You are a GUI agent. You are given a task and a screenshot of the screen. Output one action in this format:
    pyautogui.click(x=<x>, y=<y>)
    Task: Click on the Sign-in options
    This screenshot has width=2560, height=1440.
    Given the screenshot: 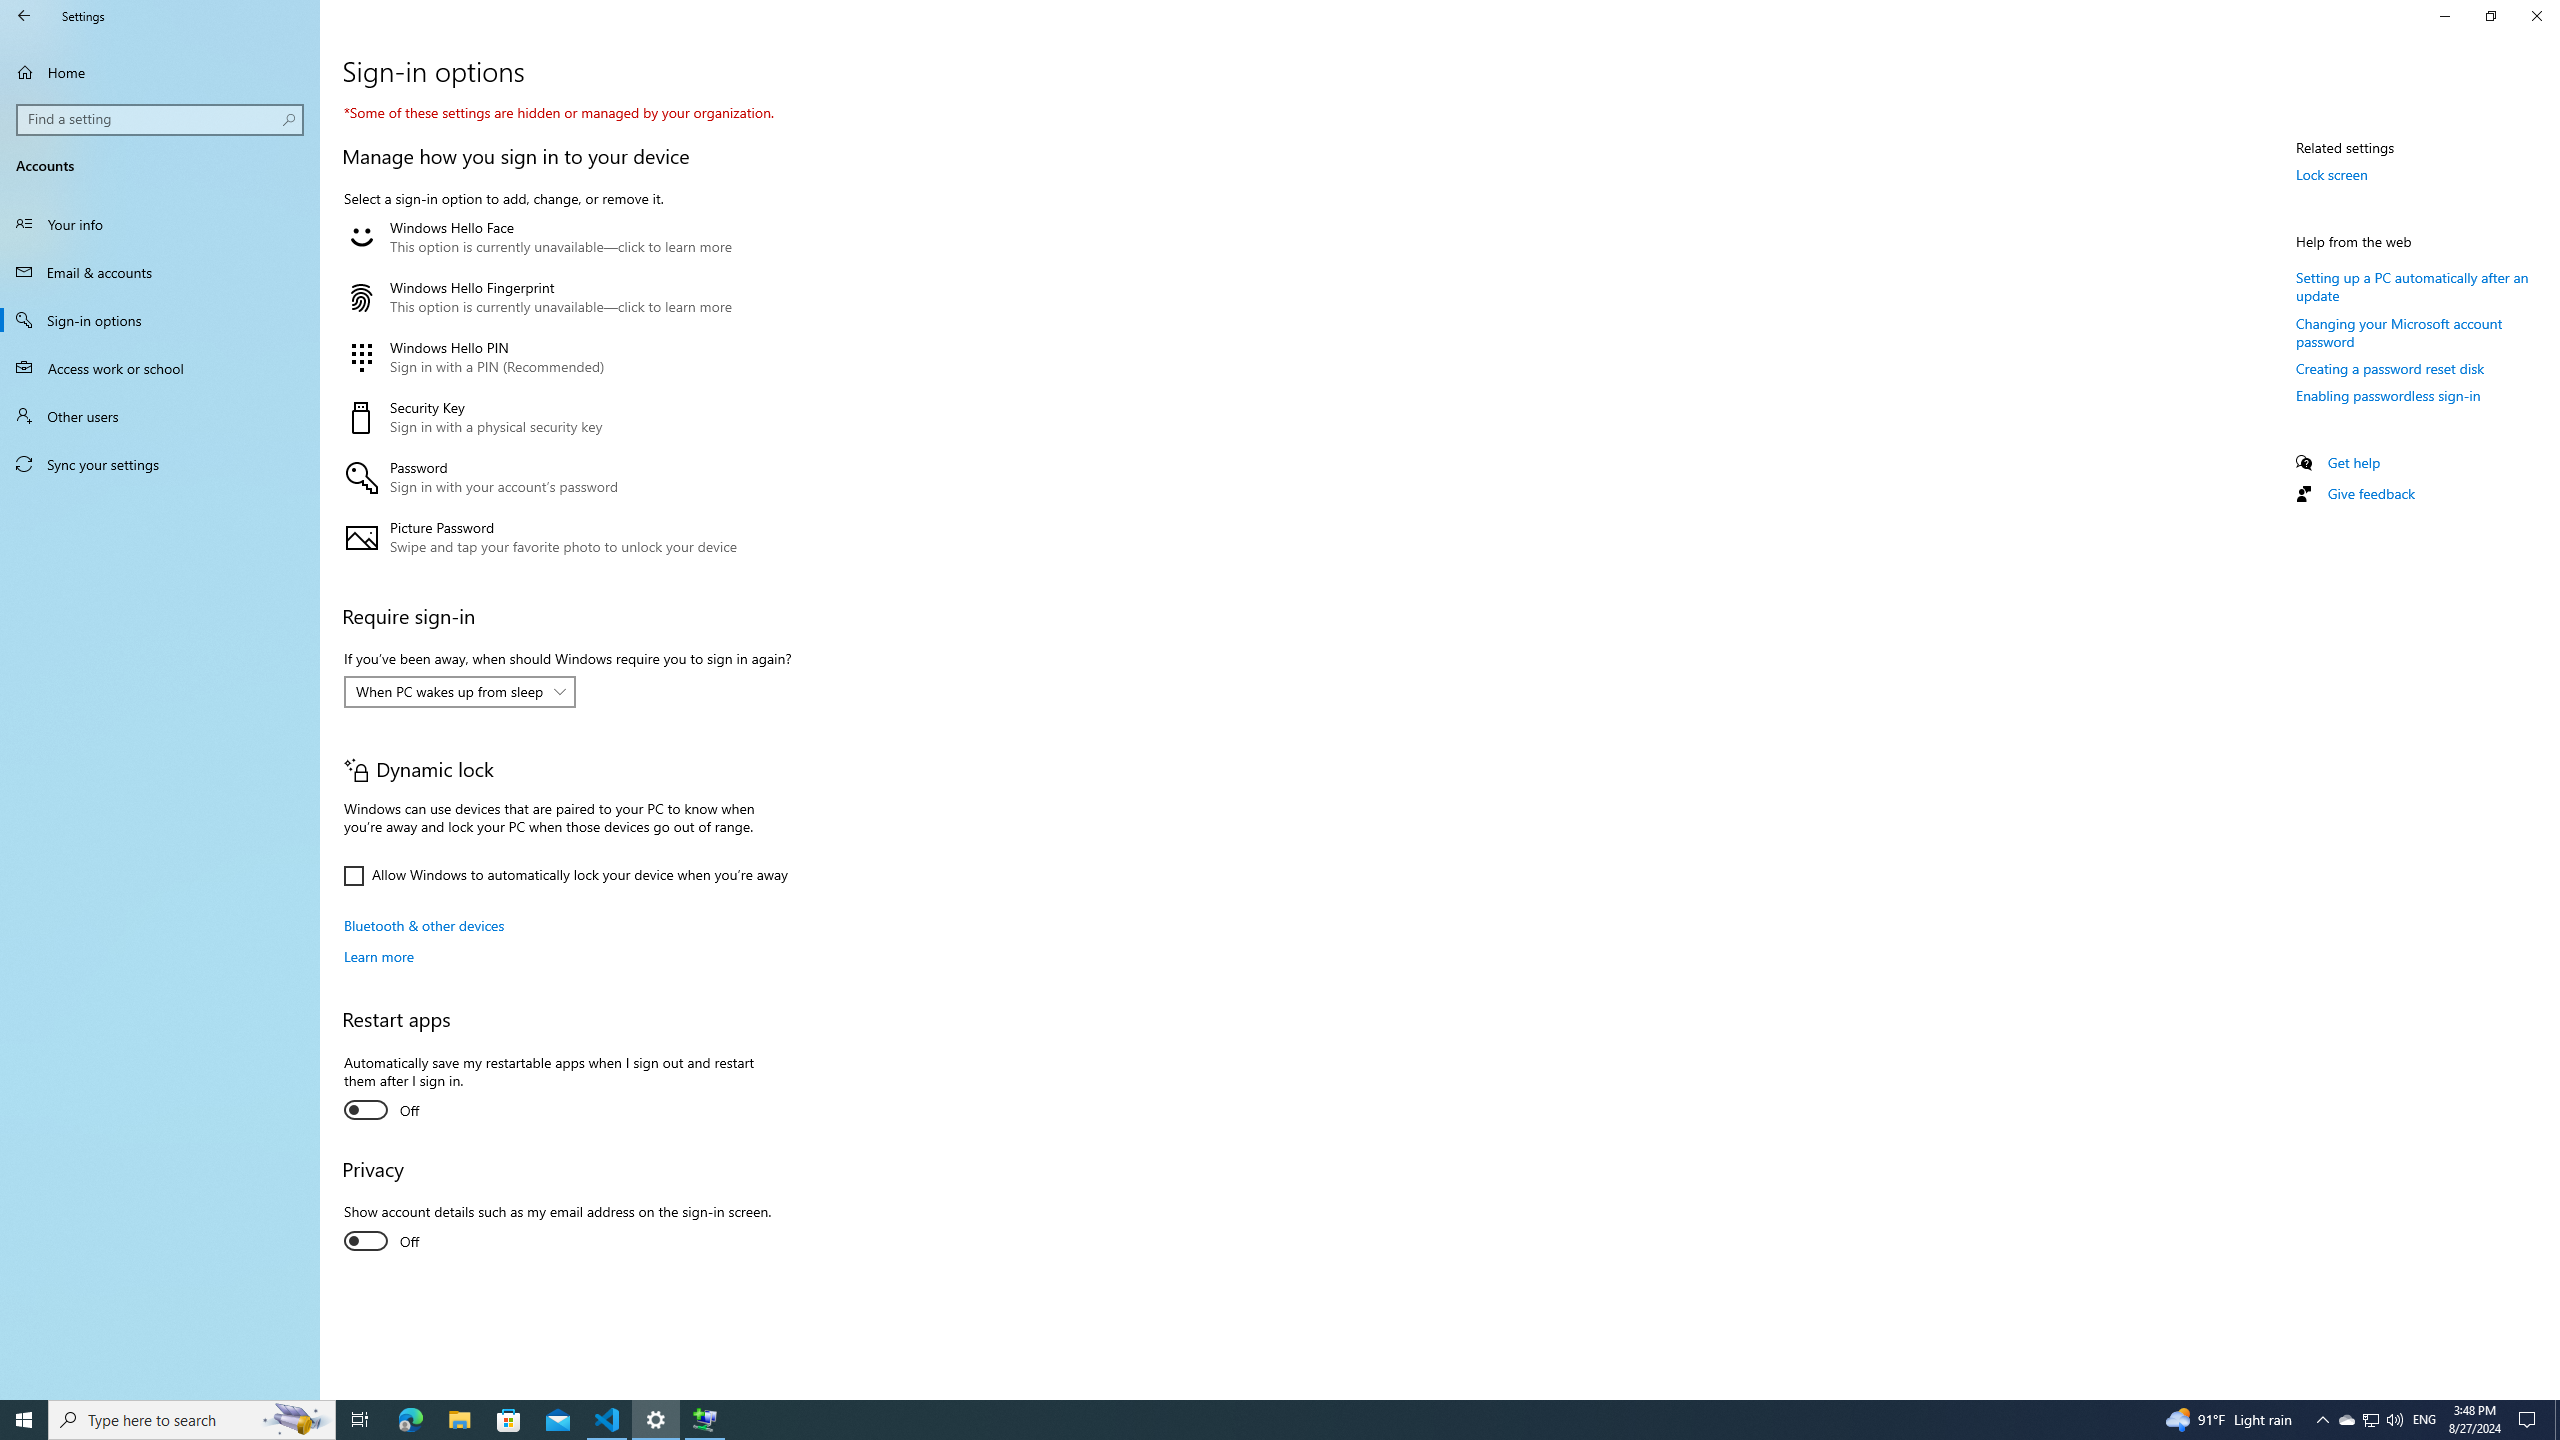 What is the action you would take?
    pyautogui.click(x=160, y=320)
    